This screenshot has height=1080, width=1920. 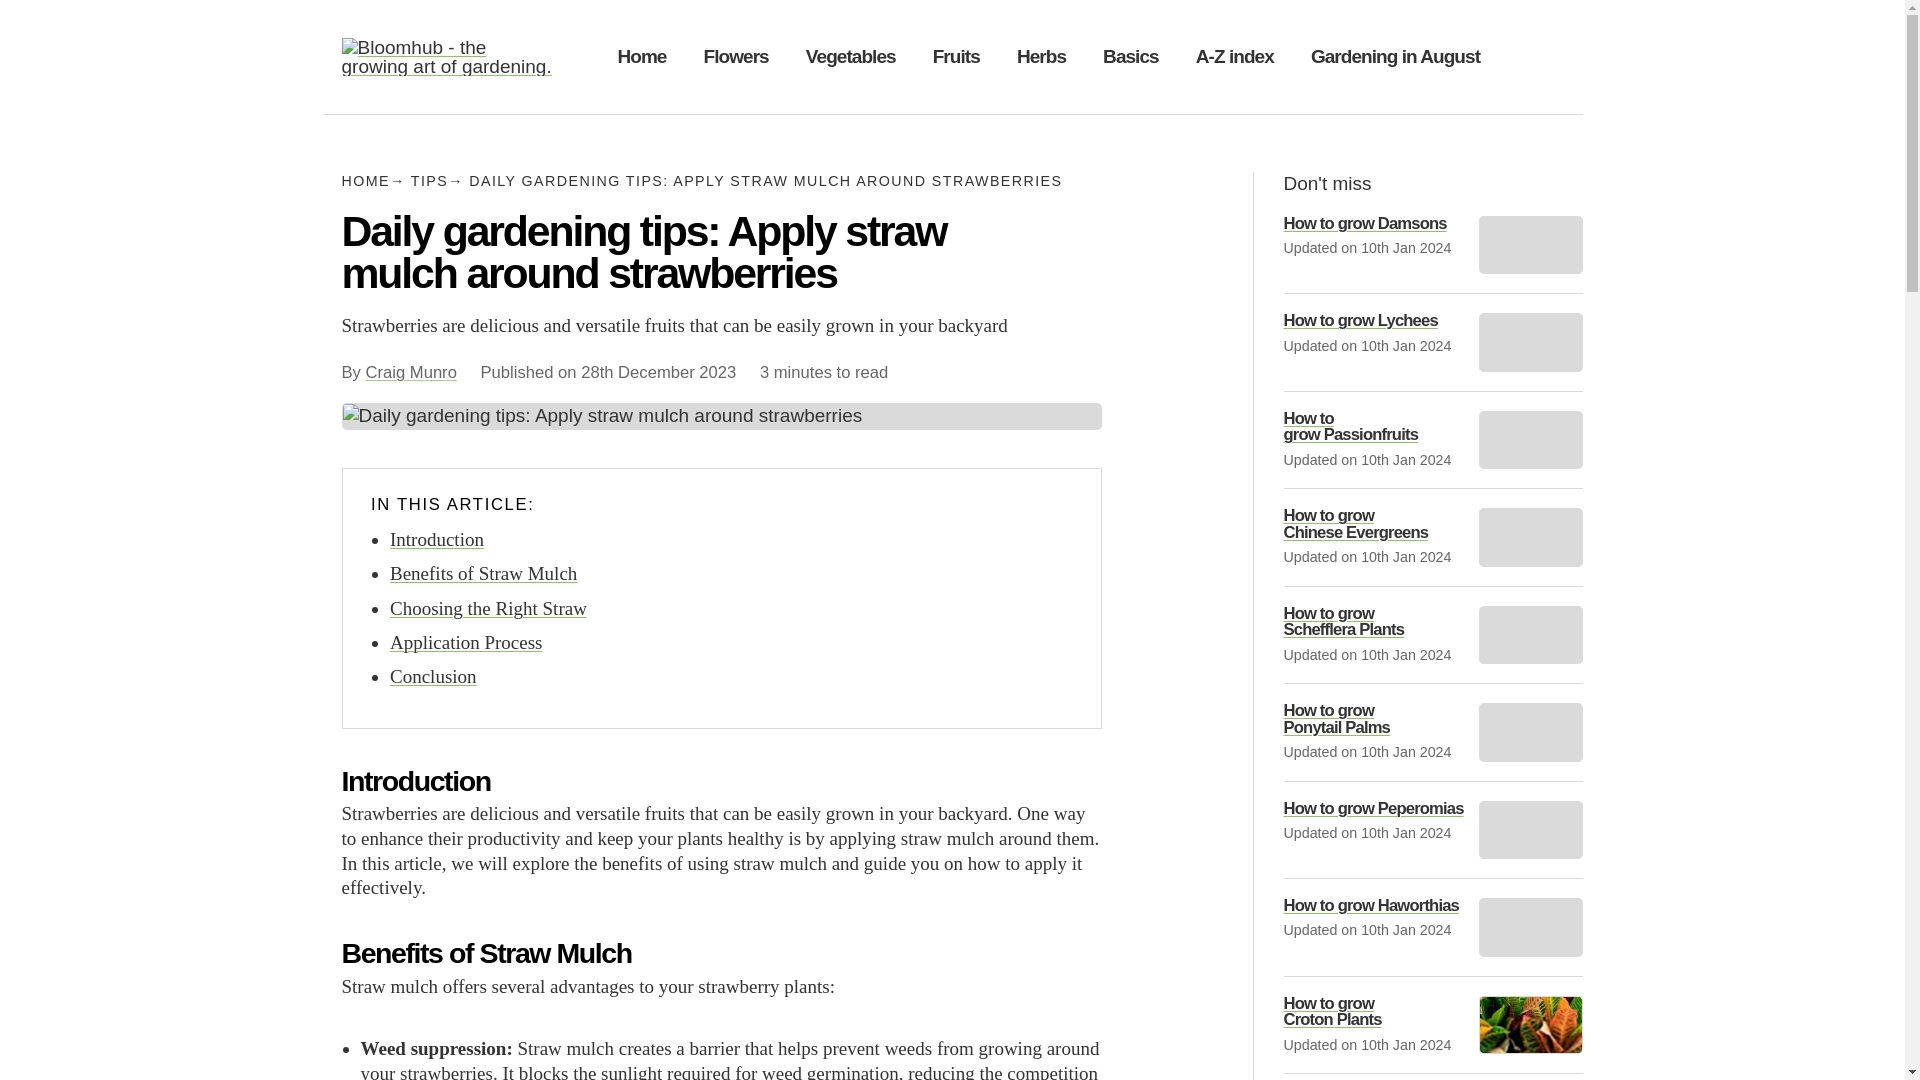 What do you see at coordinates (956, 56) in the screenshot?
I see `Fruits` at bounding box center [956, 56].